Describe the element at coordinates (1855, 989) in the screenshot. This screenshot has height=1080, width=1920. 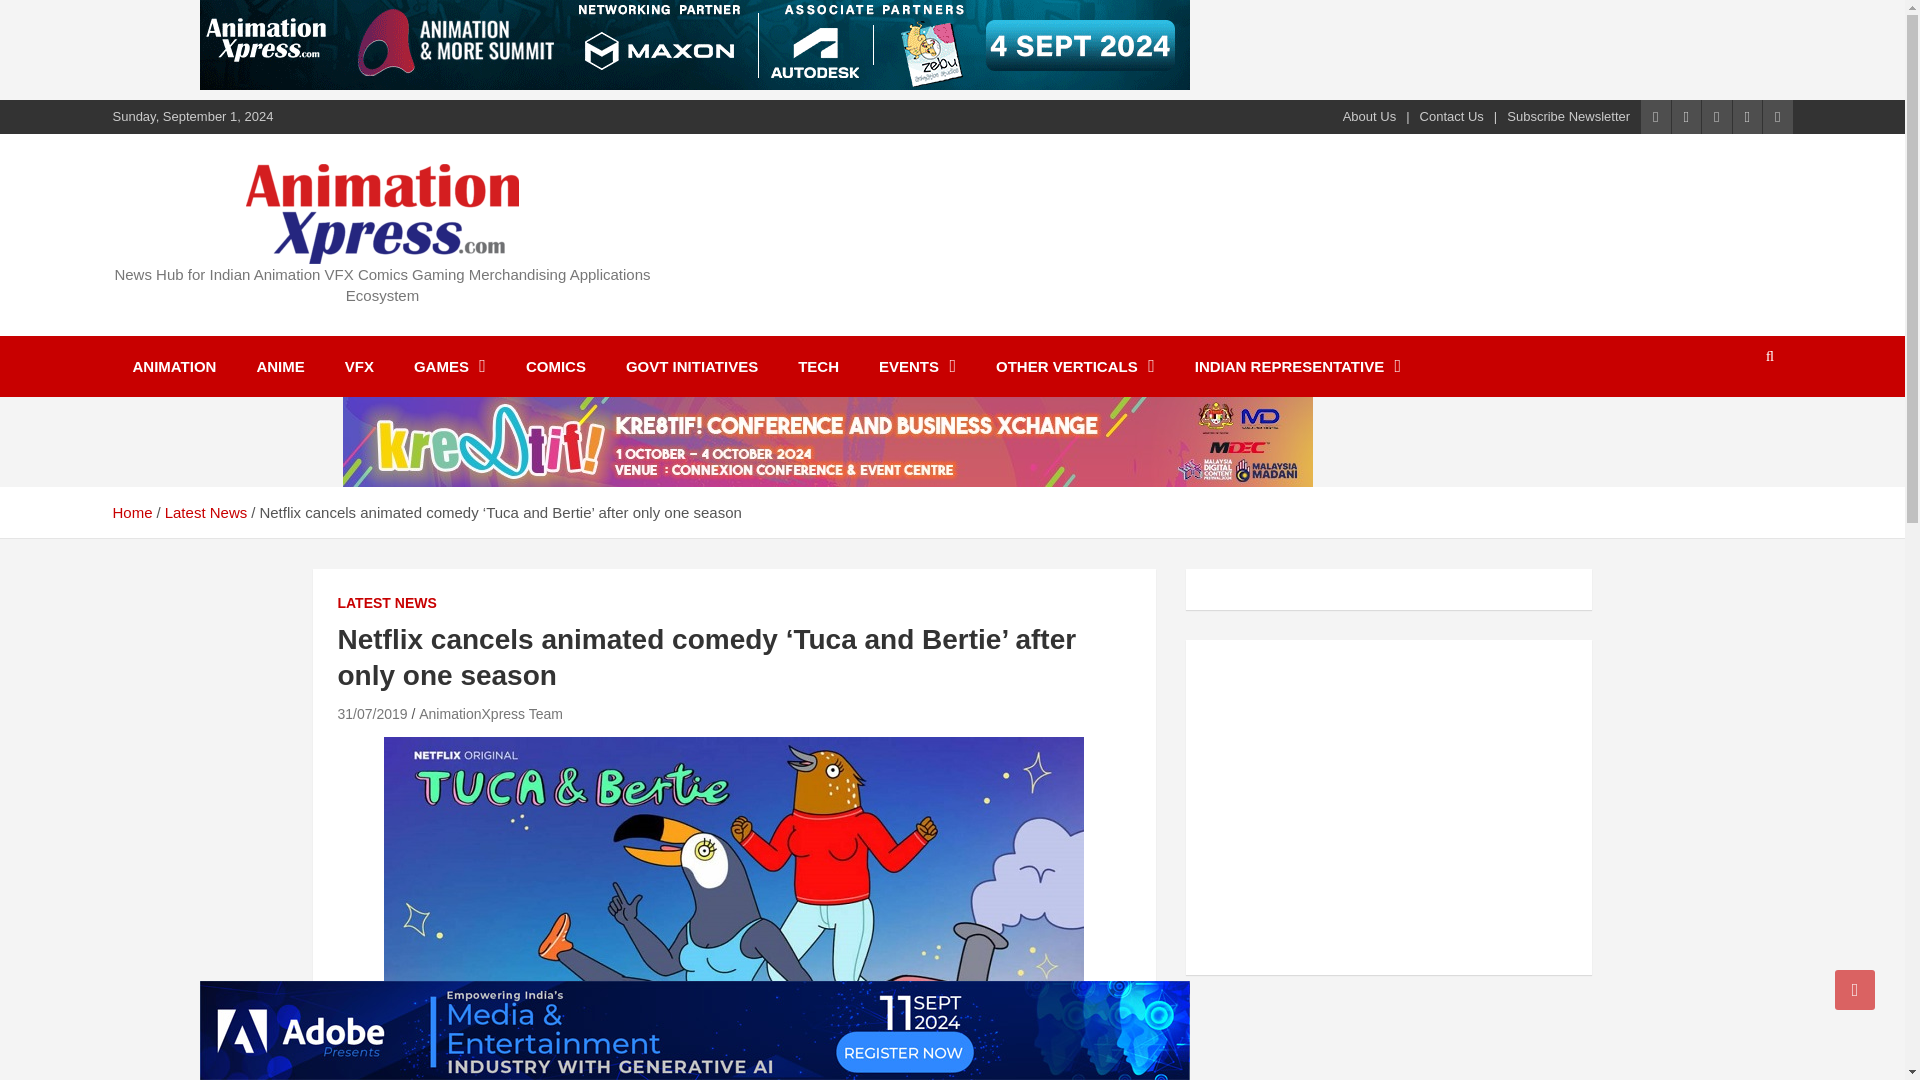
I see `Go to Top` at that location.